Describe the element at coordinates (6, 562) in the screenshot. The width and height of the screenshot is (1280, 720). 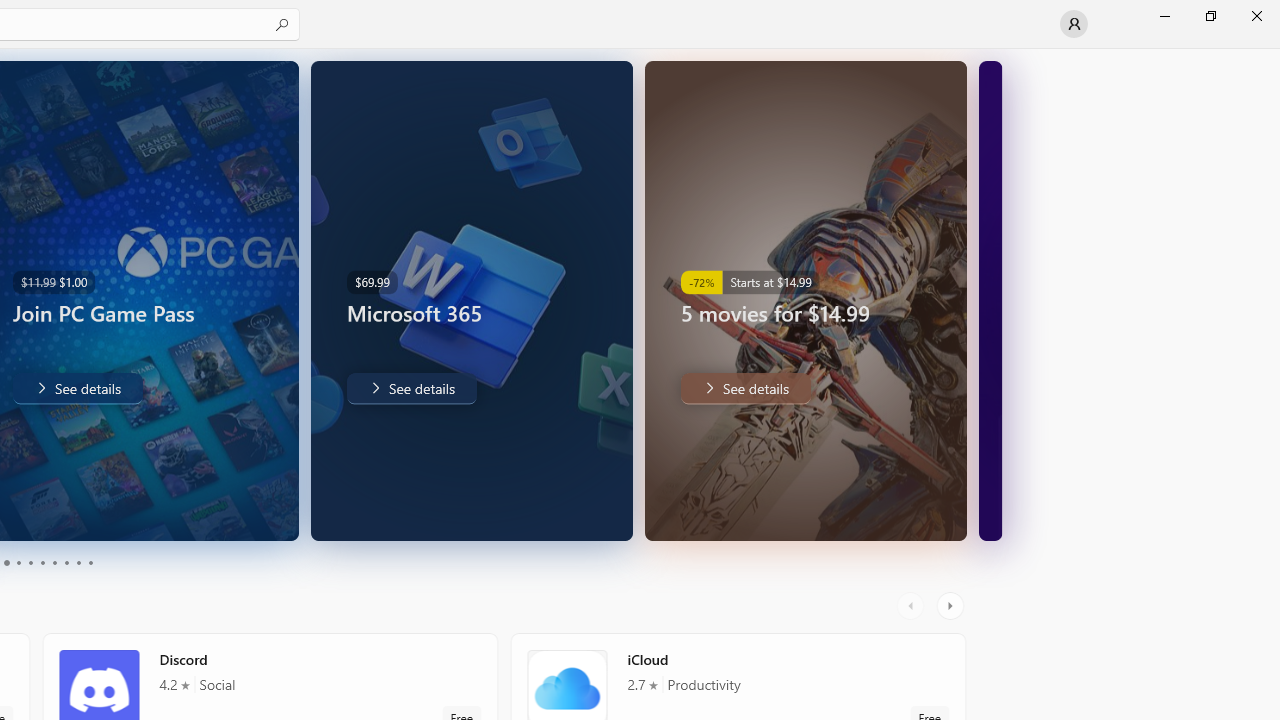
I see `Page 3` at that location.